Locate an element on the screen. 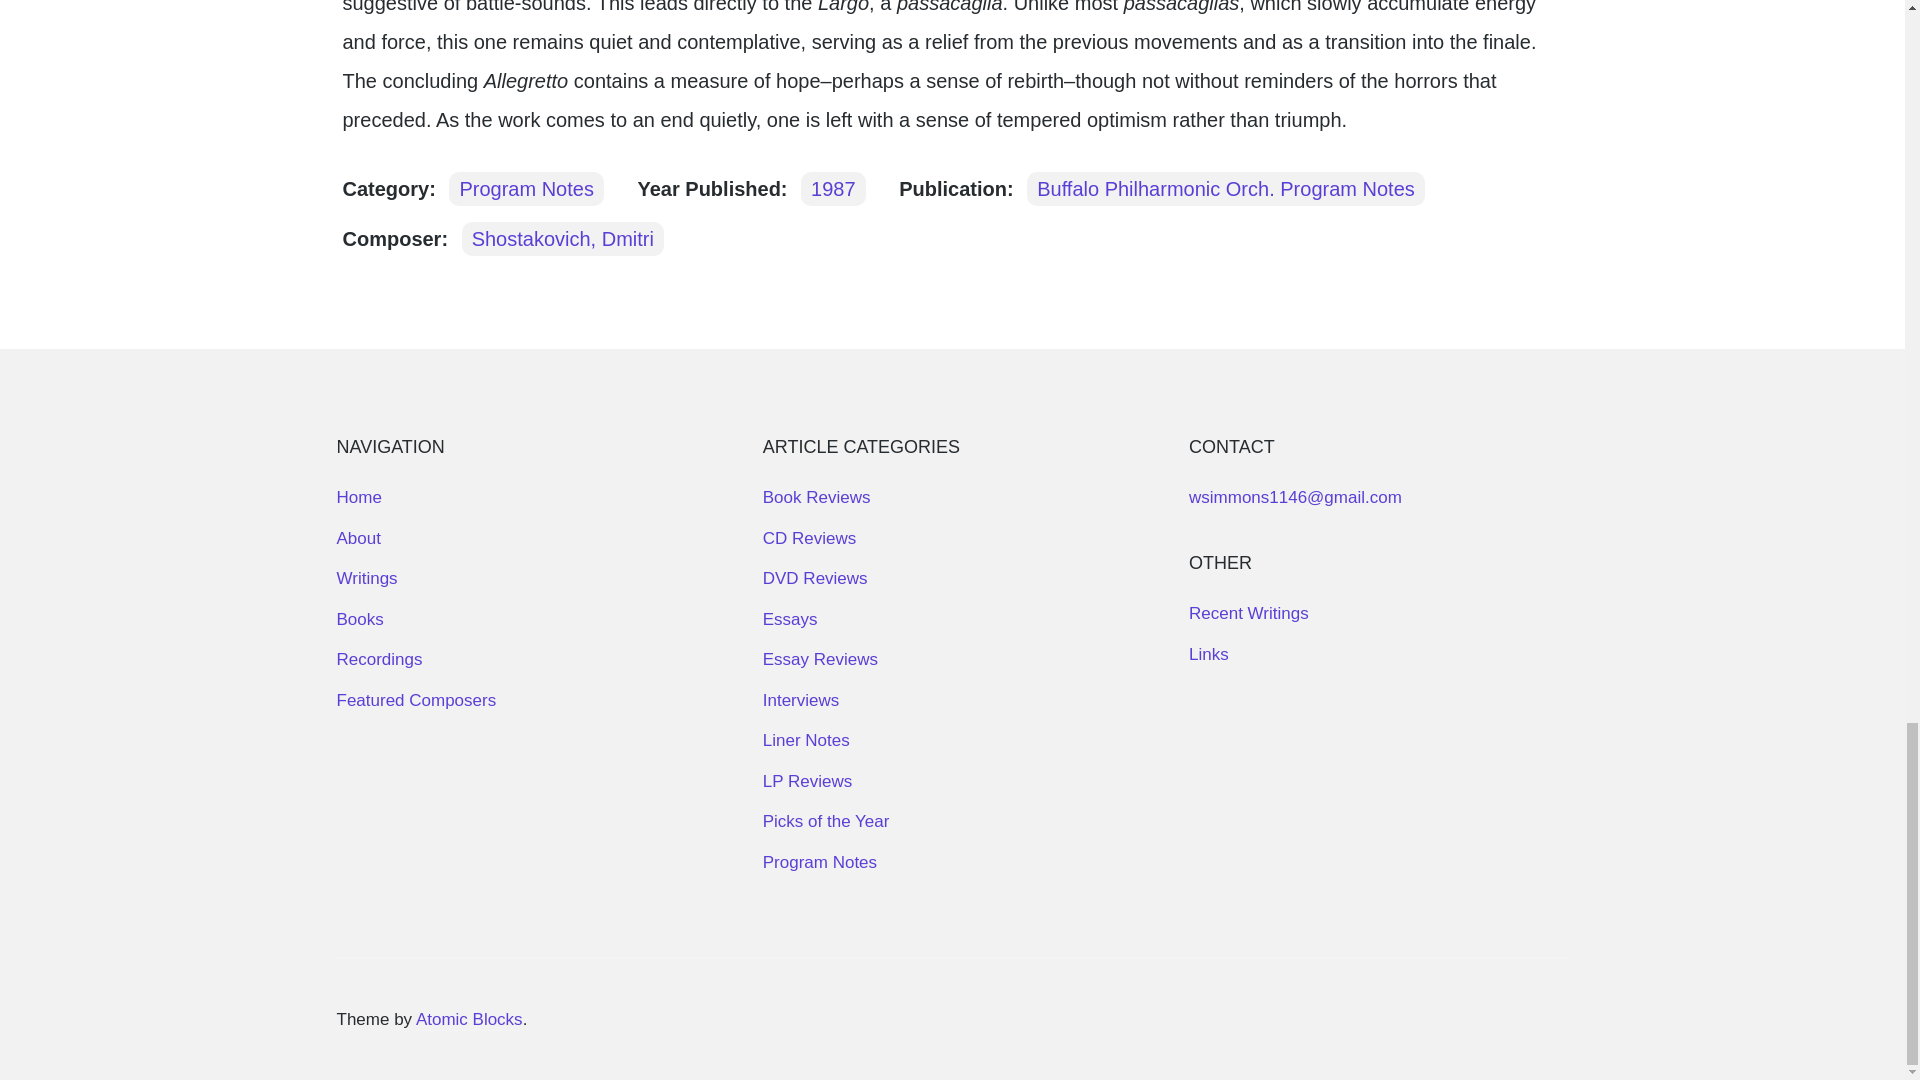  Book Reviews is located at coordinates (816, 497).